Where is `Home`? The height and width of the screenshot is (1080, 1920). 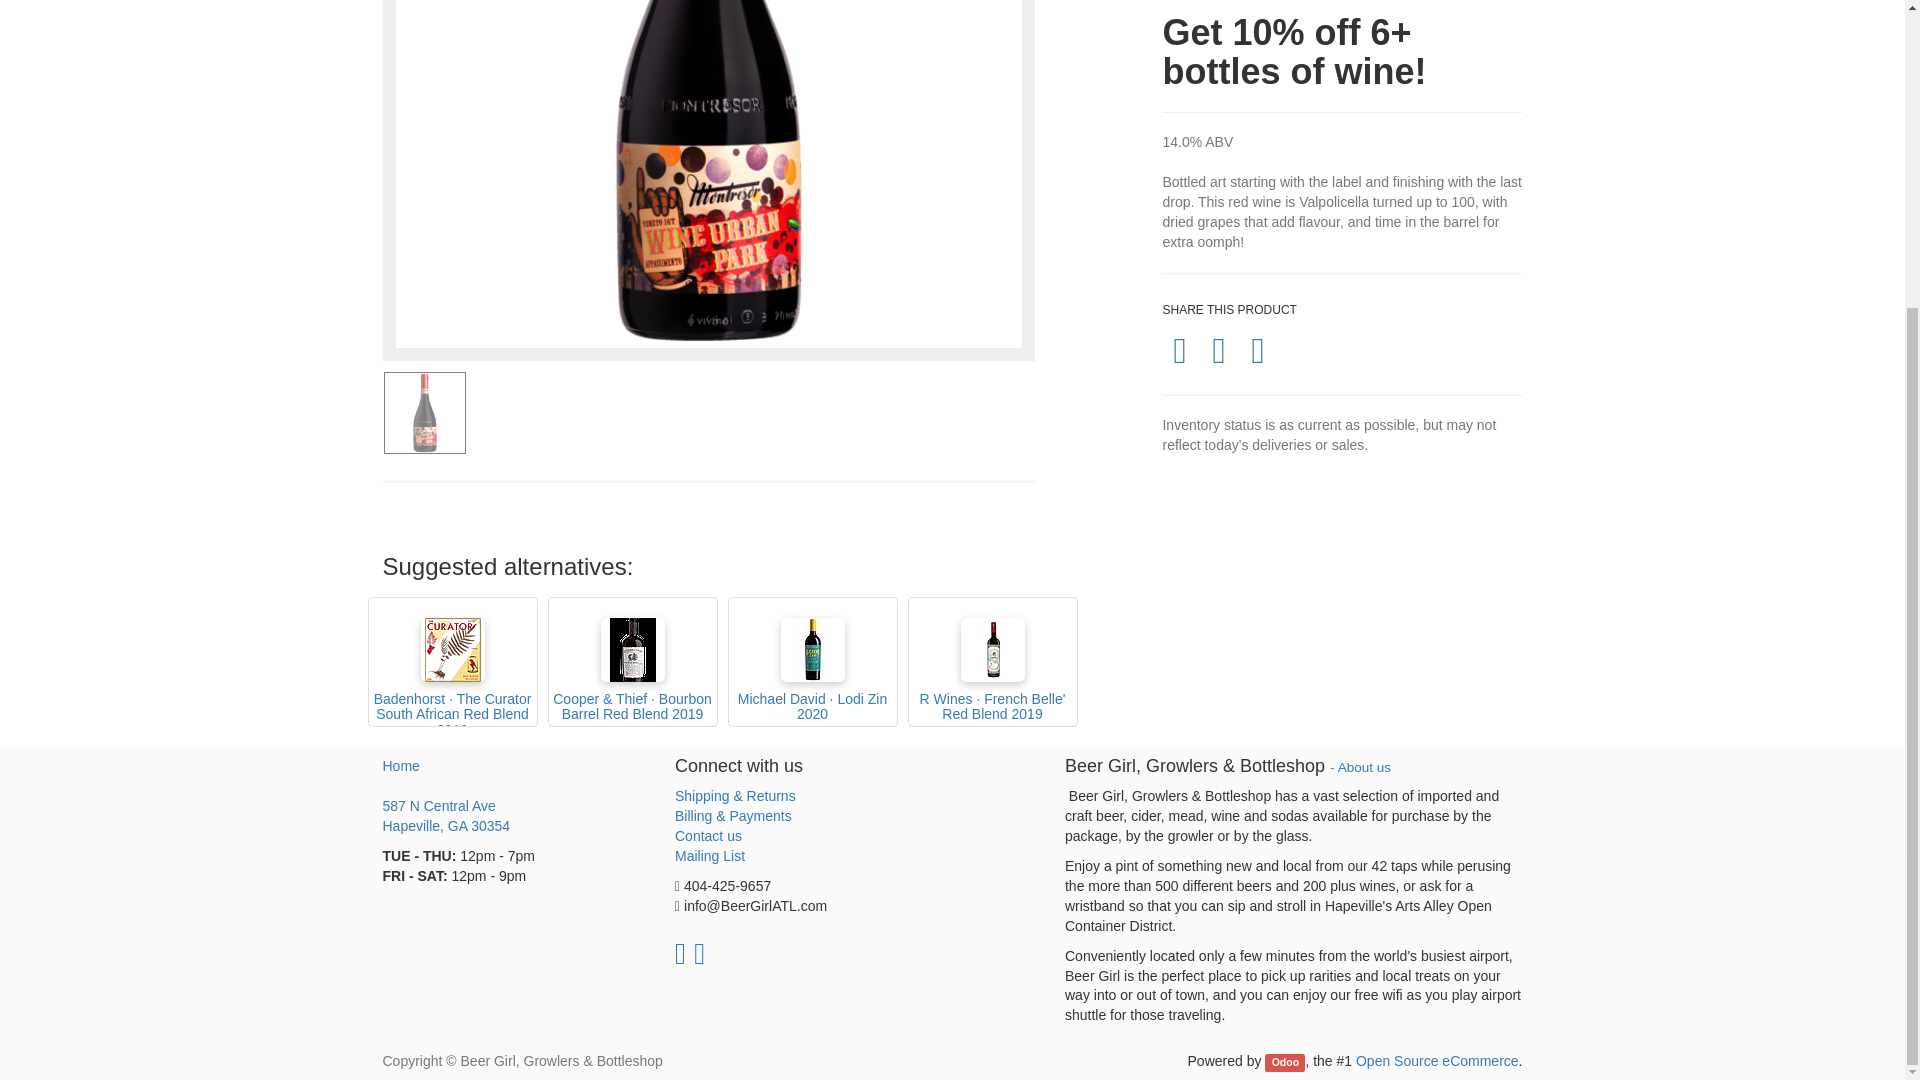 Home is located at coordinates (400, 766).